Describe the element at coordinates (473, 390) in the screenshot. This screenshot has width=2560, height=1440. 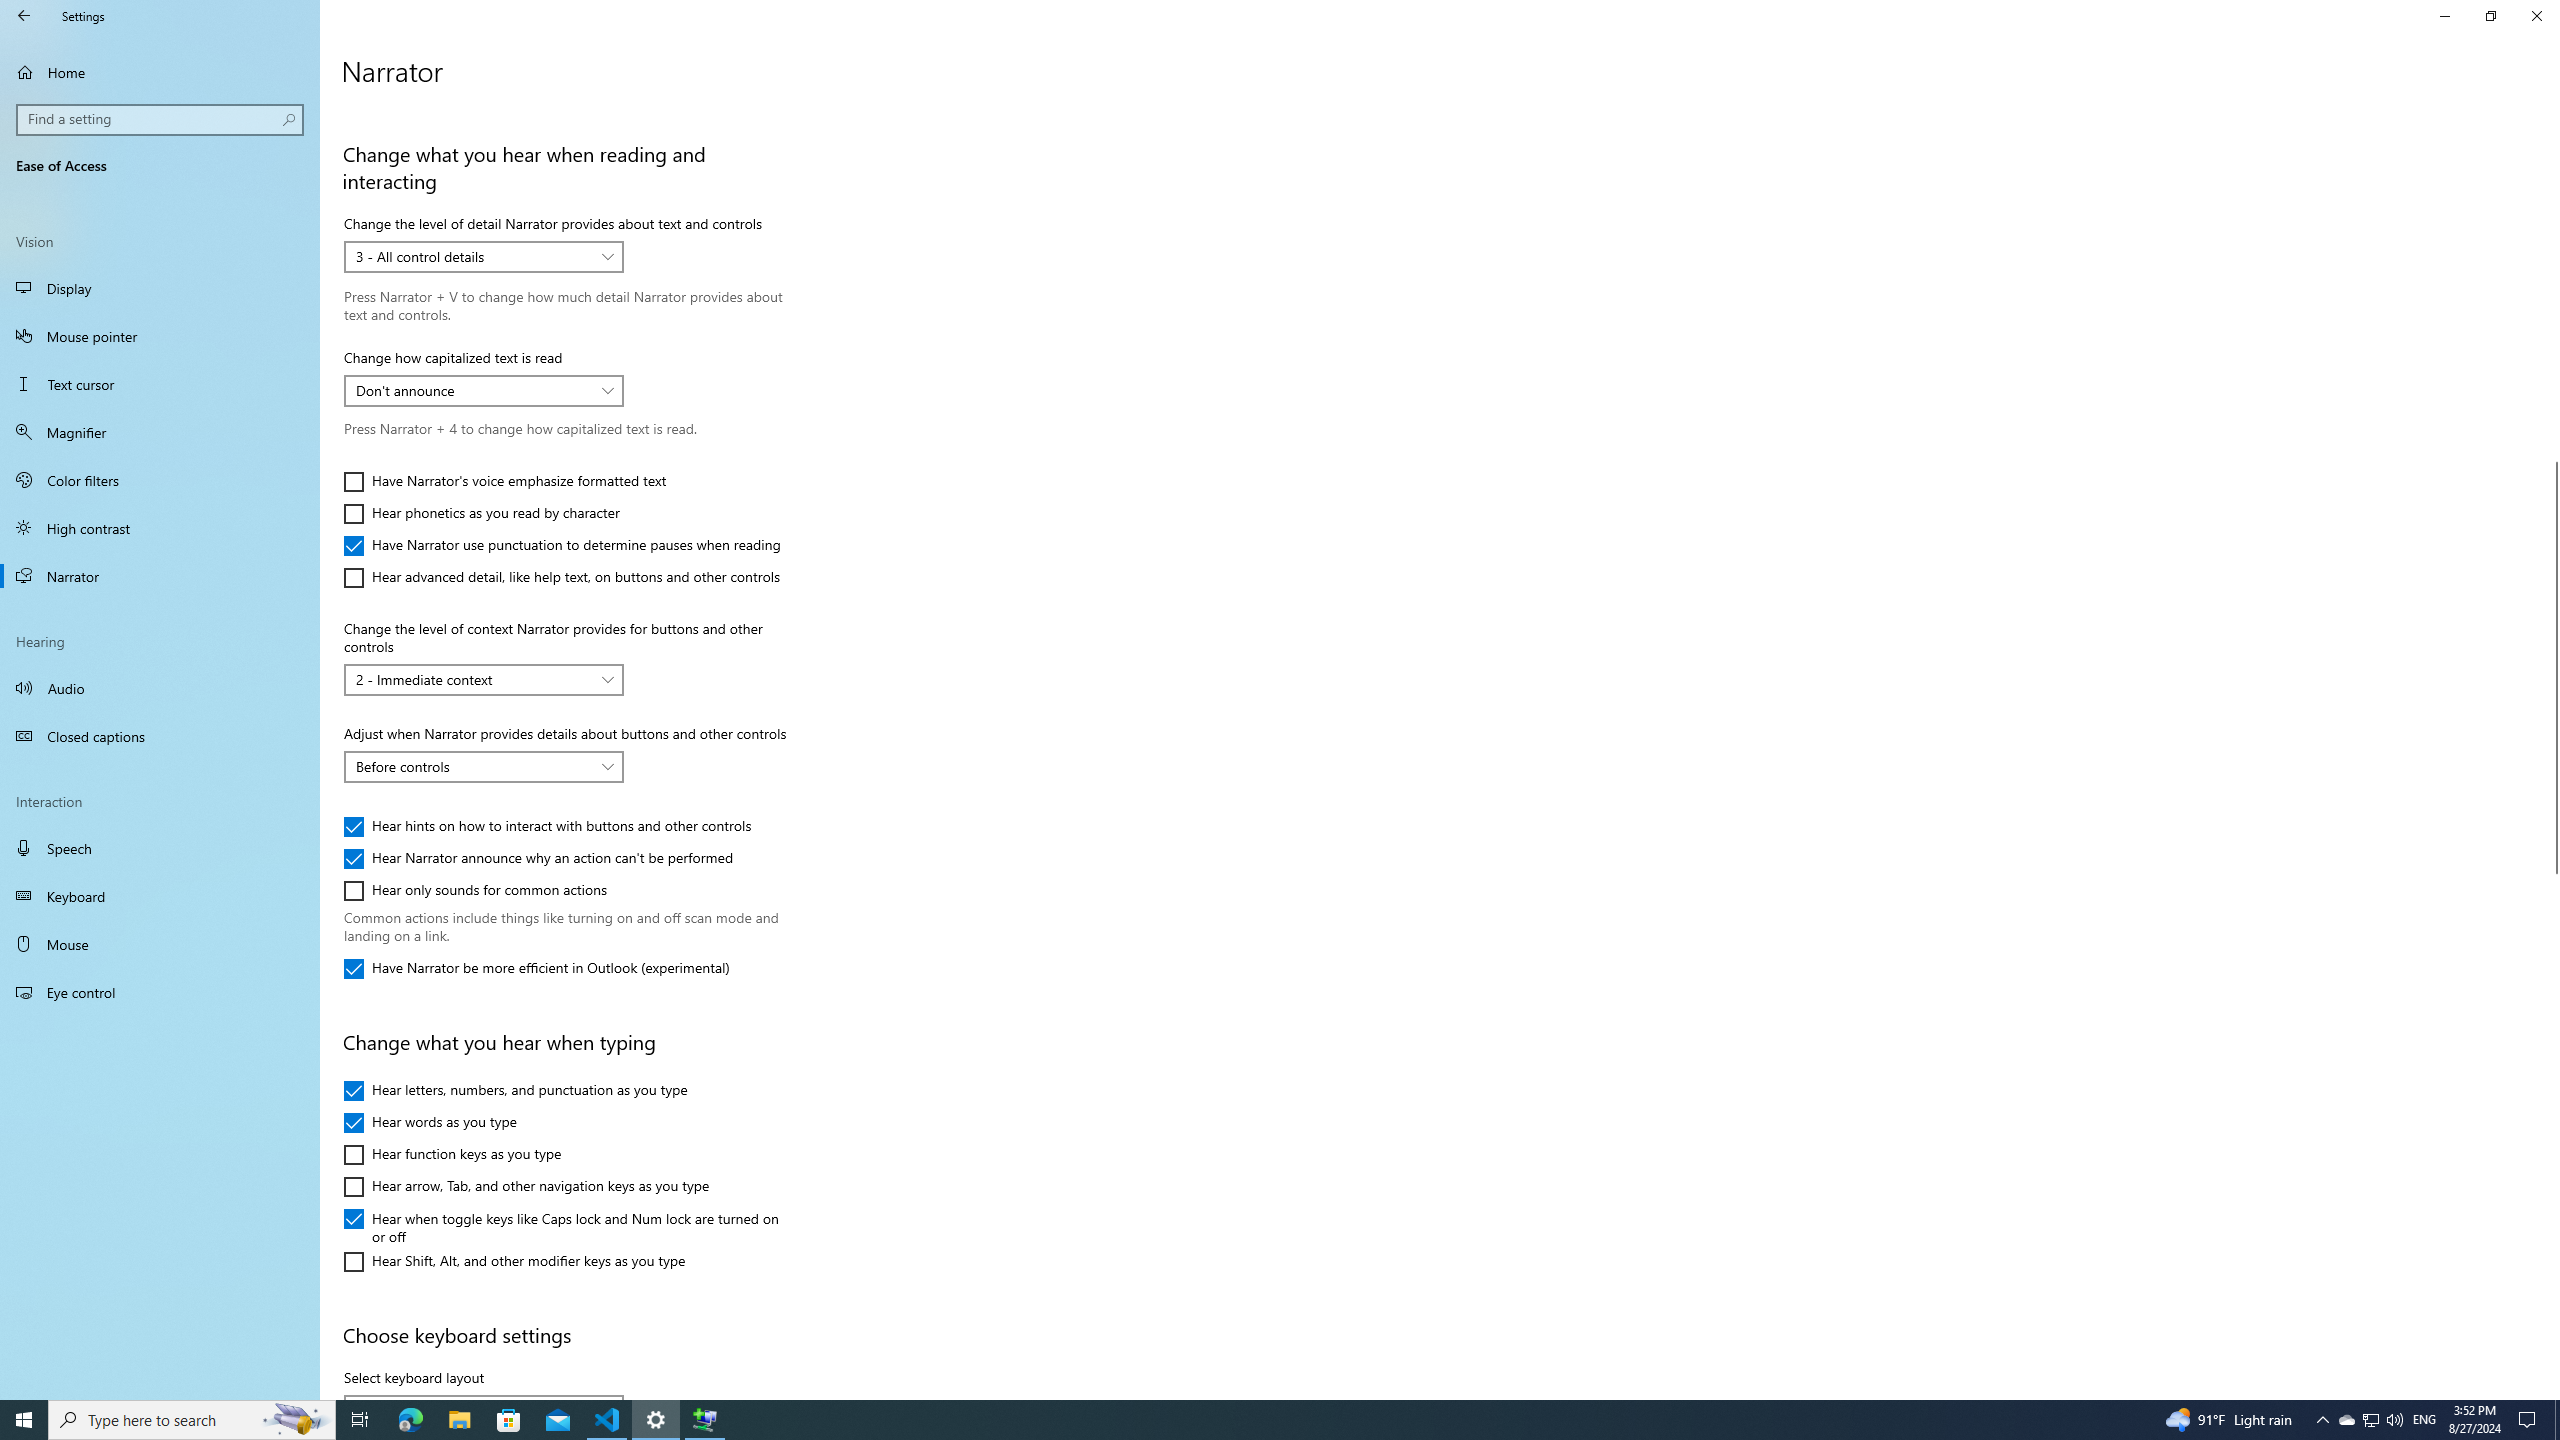
I see `Don't announce` at that location.